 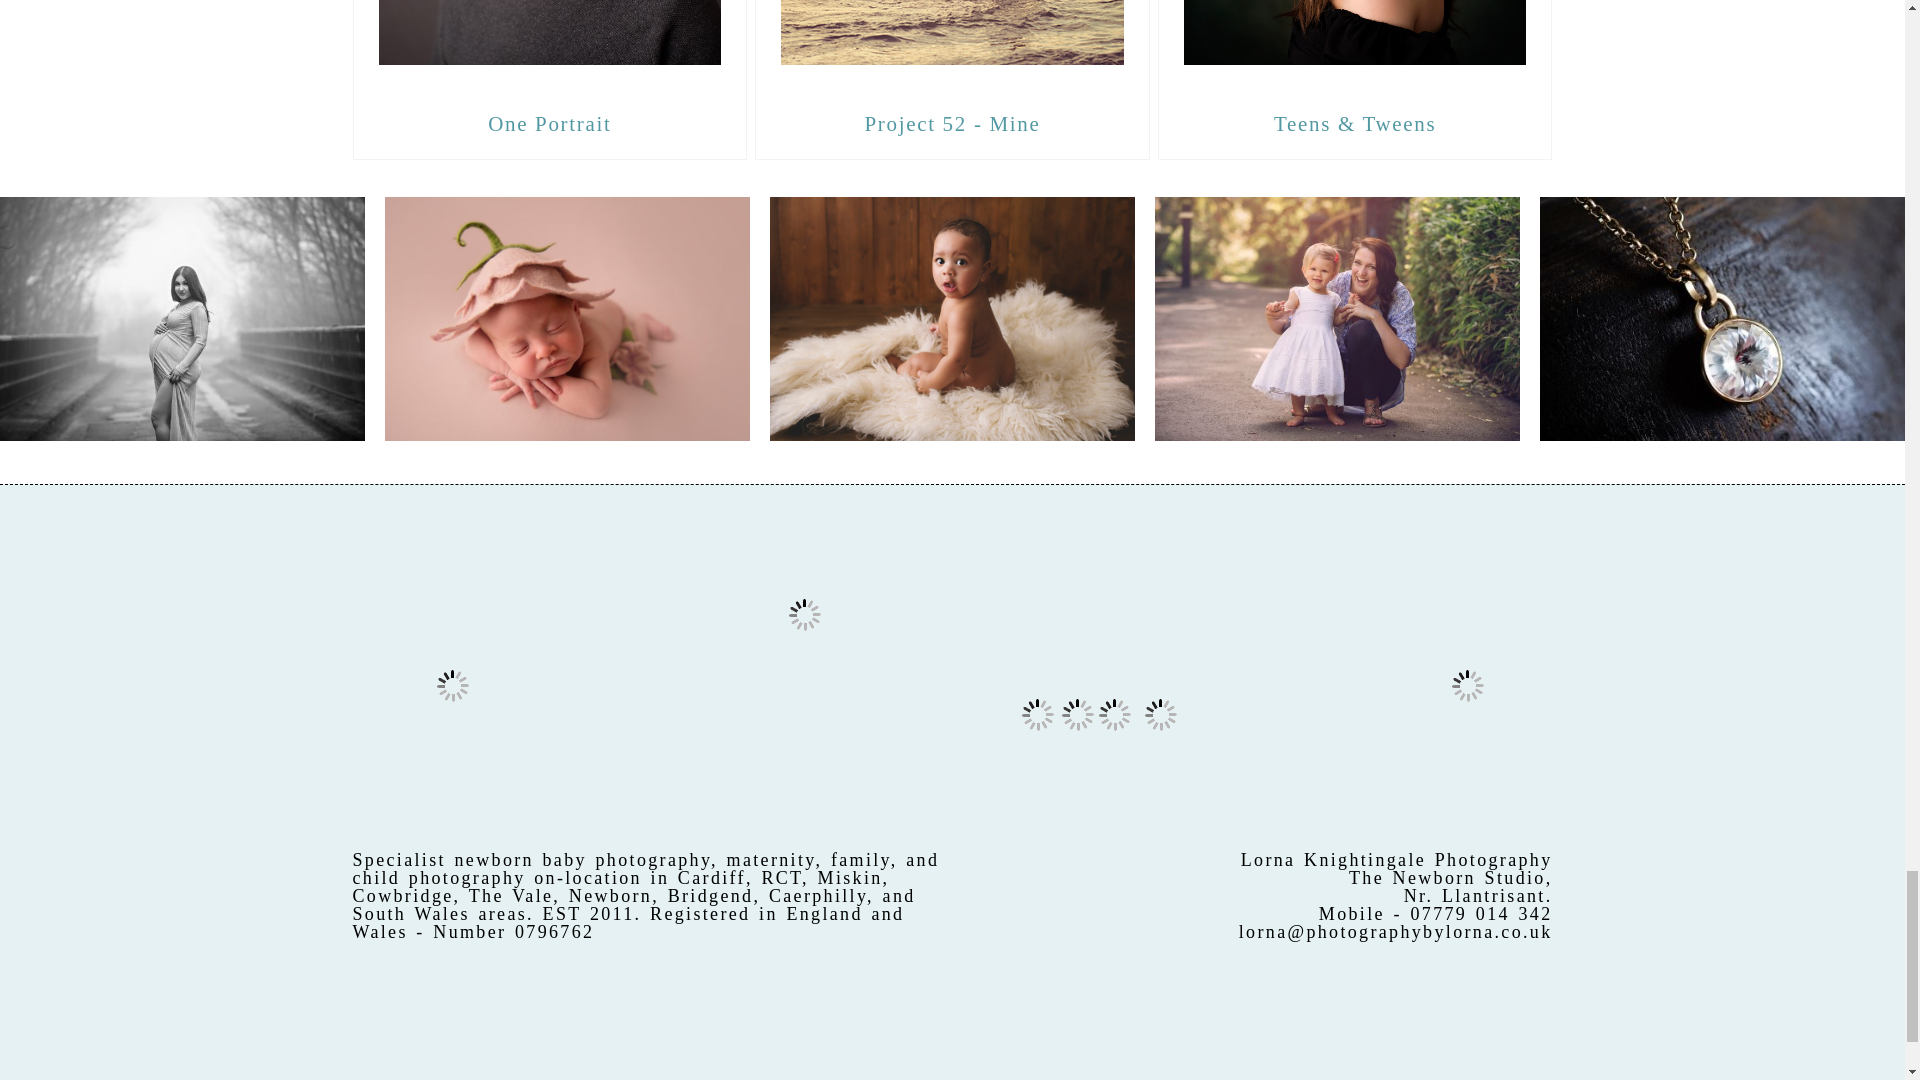 I want to click on One Portrait, so click(x=550, y=44).